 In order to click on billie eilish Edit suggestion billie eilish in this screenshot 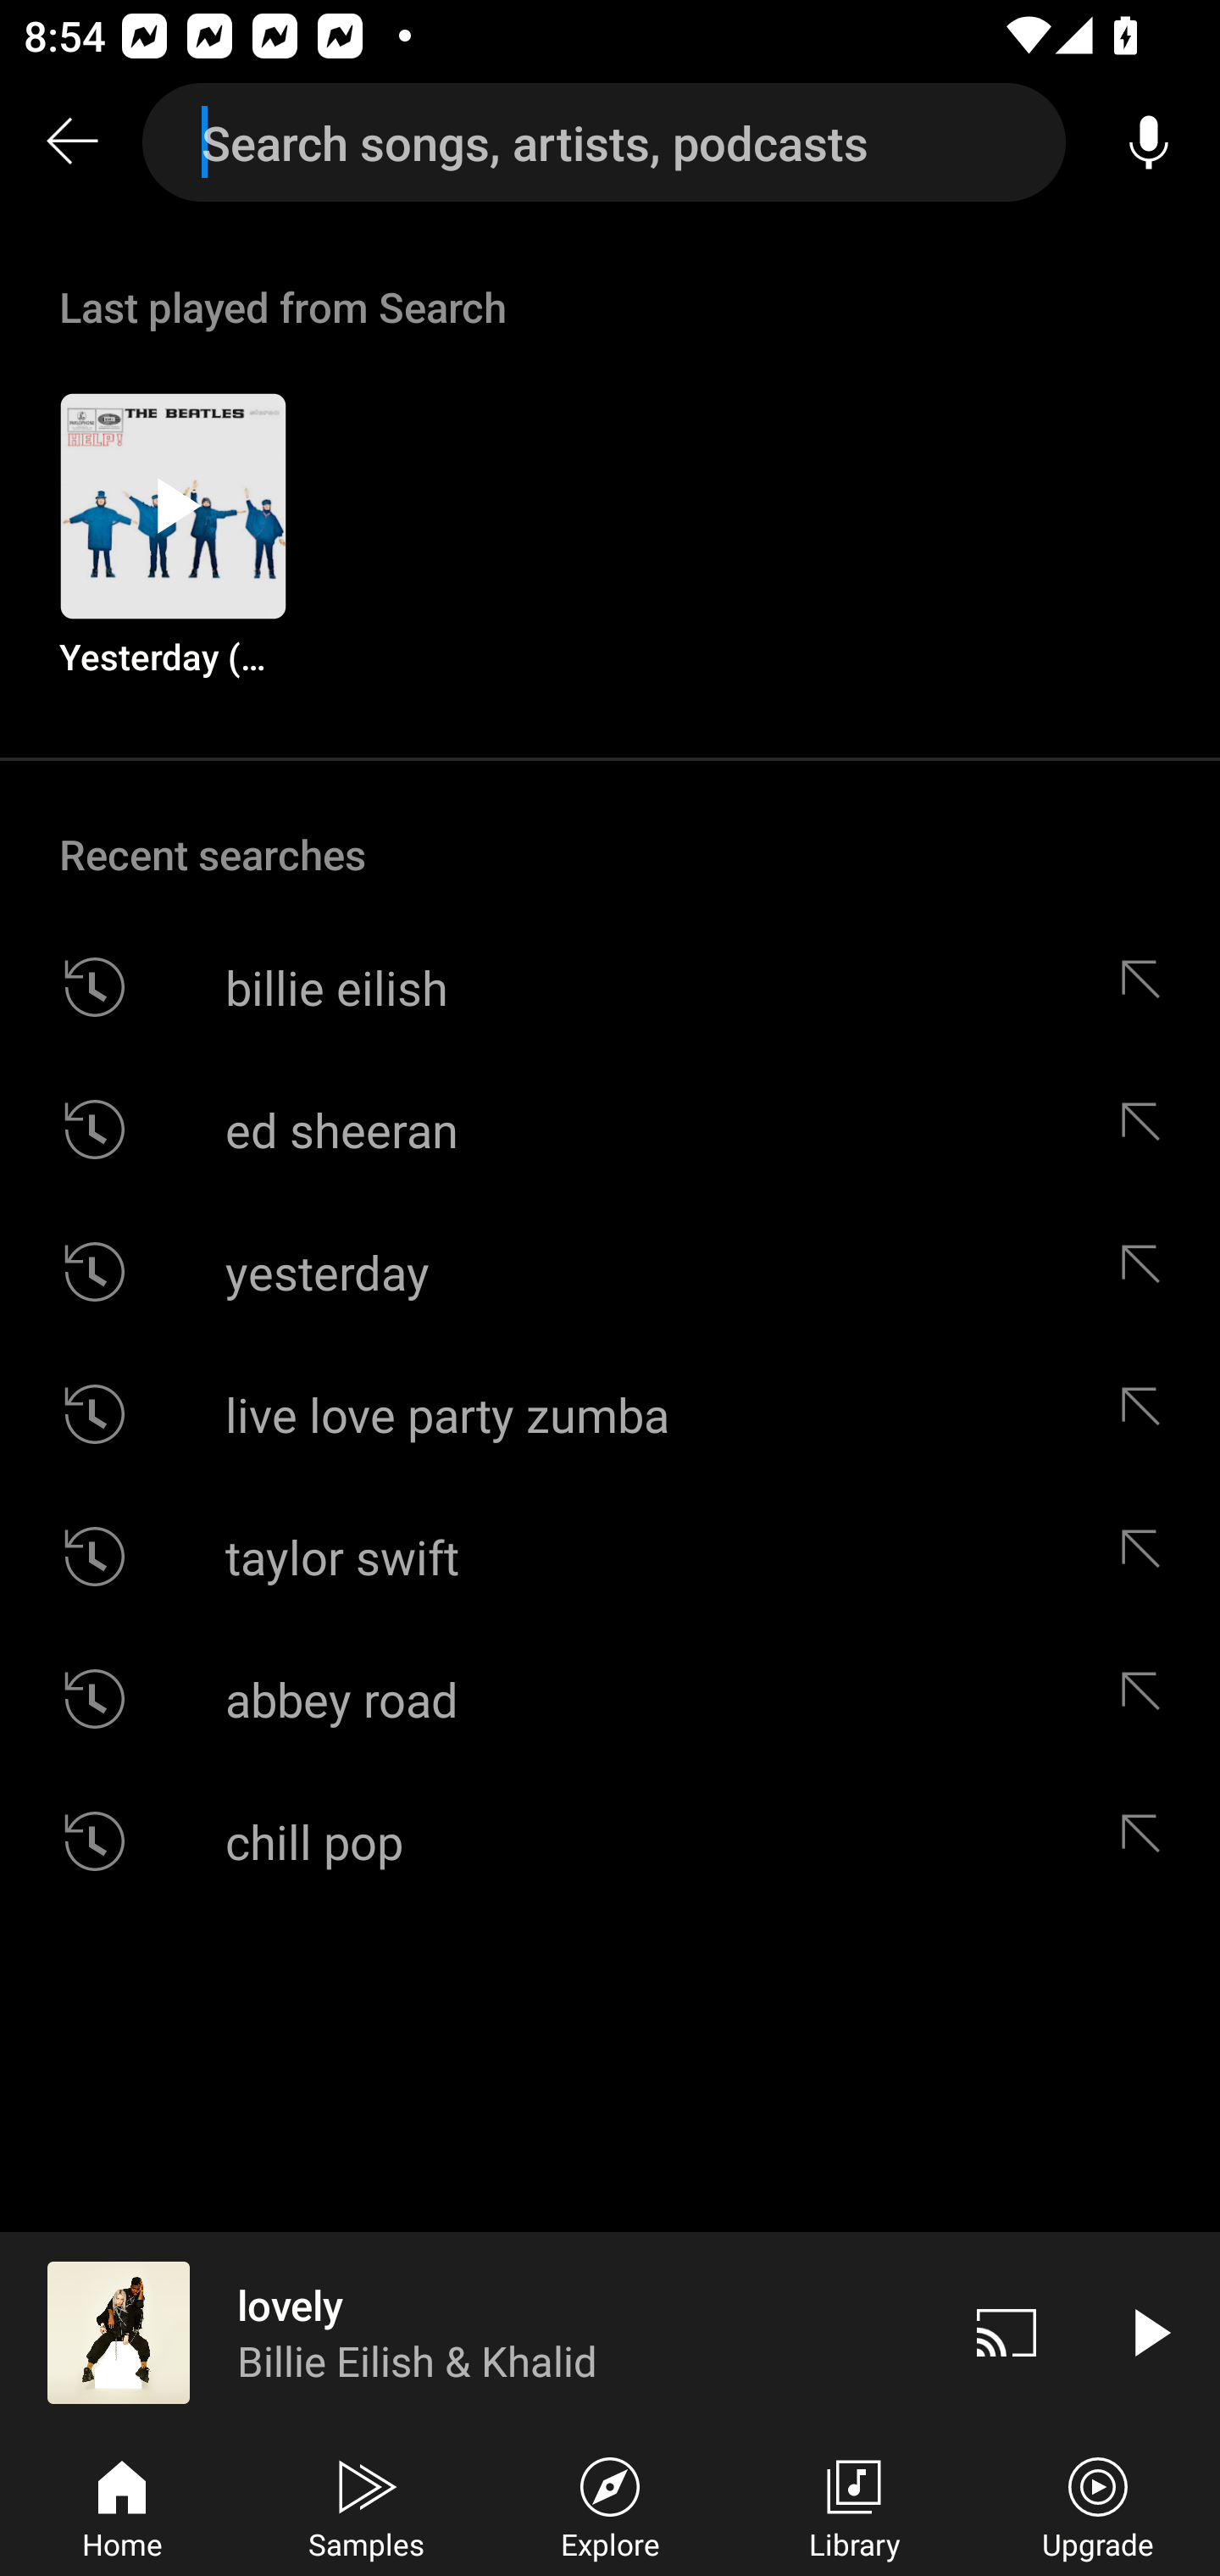, I will do `click(610, 988)`.